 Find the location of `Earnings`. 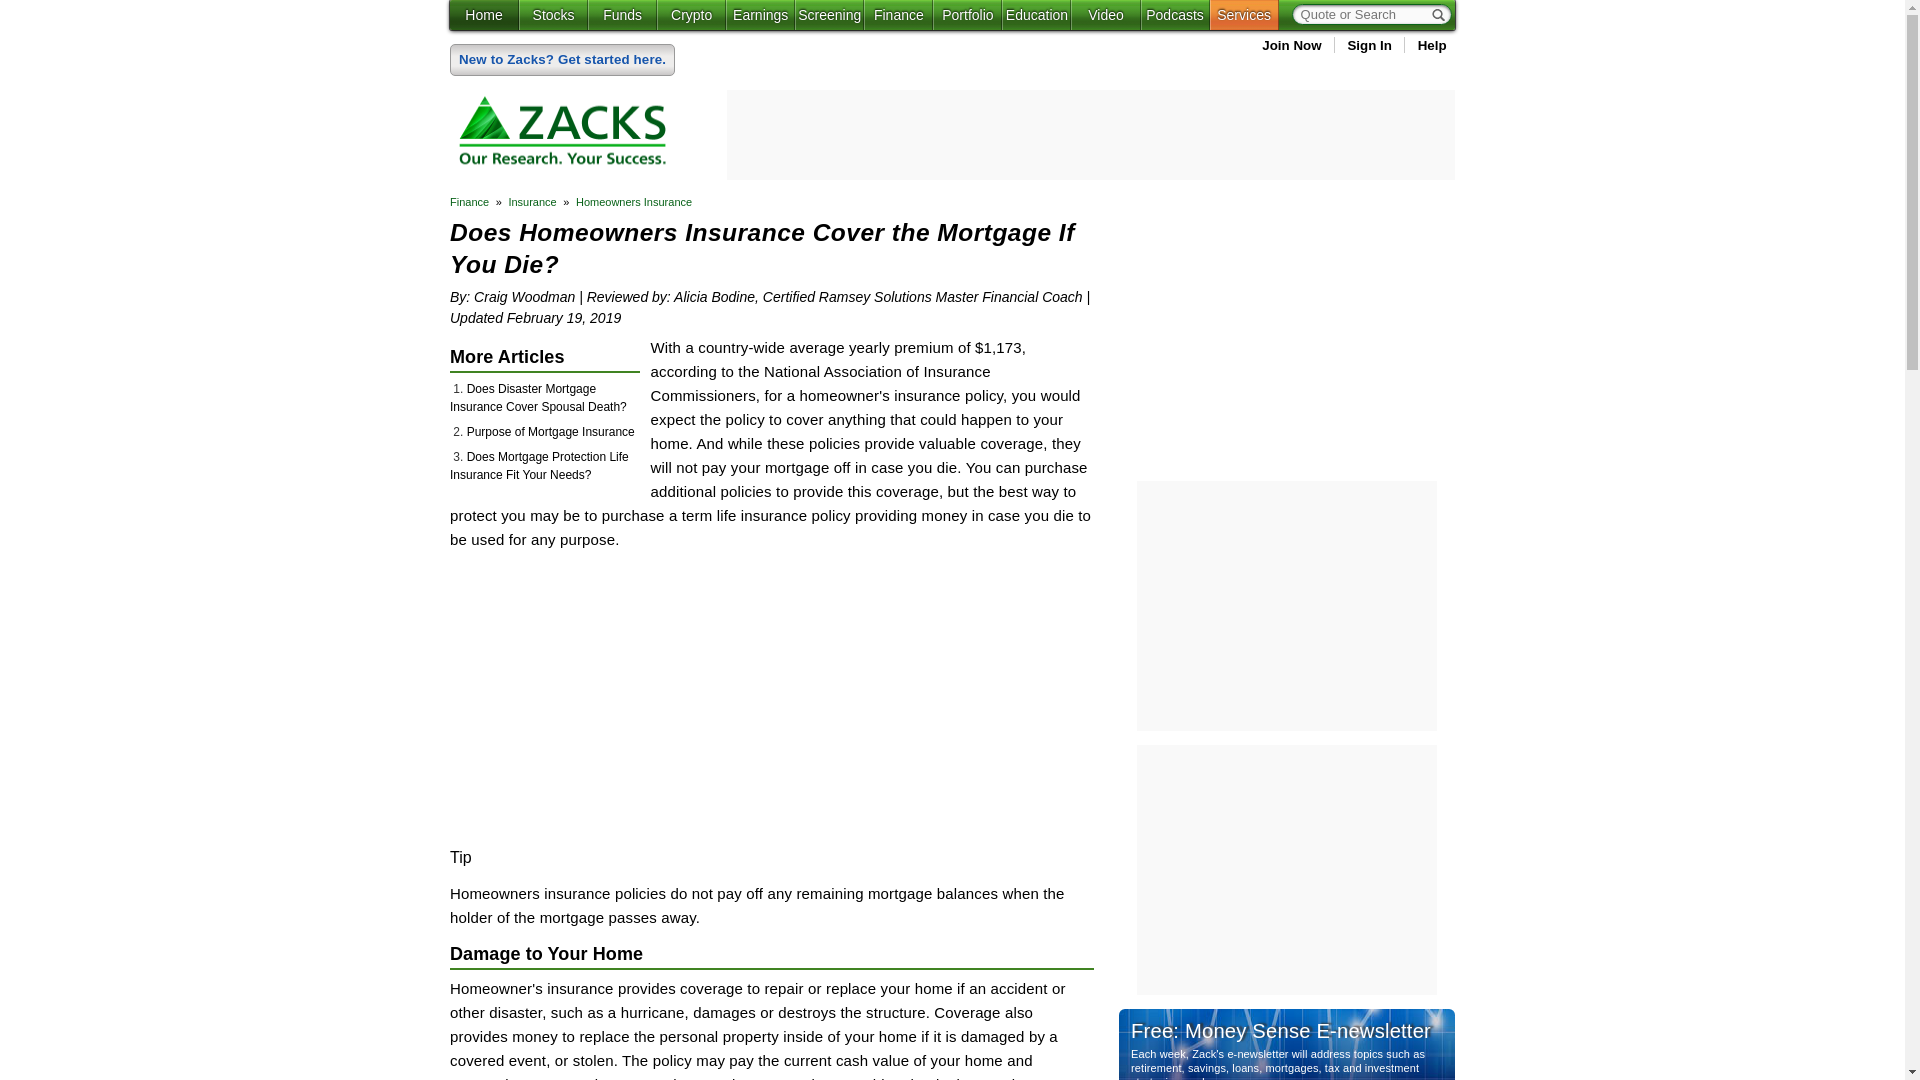

Earnings is located at coordinates (760, 15).